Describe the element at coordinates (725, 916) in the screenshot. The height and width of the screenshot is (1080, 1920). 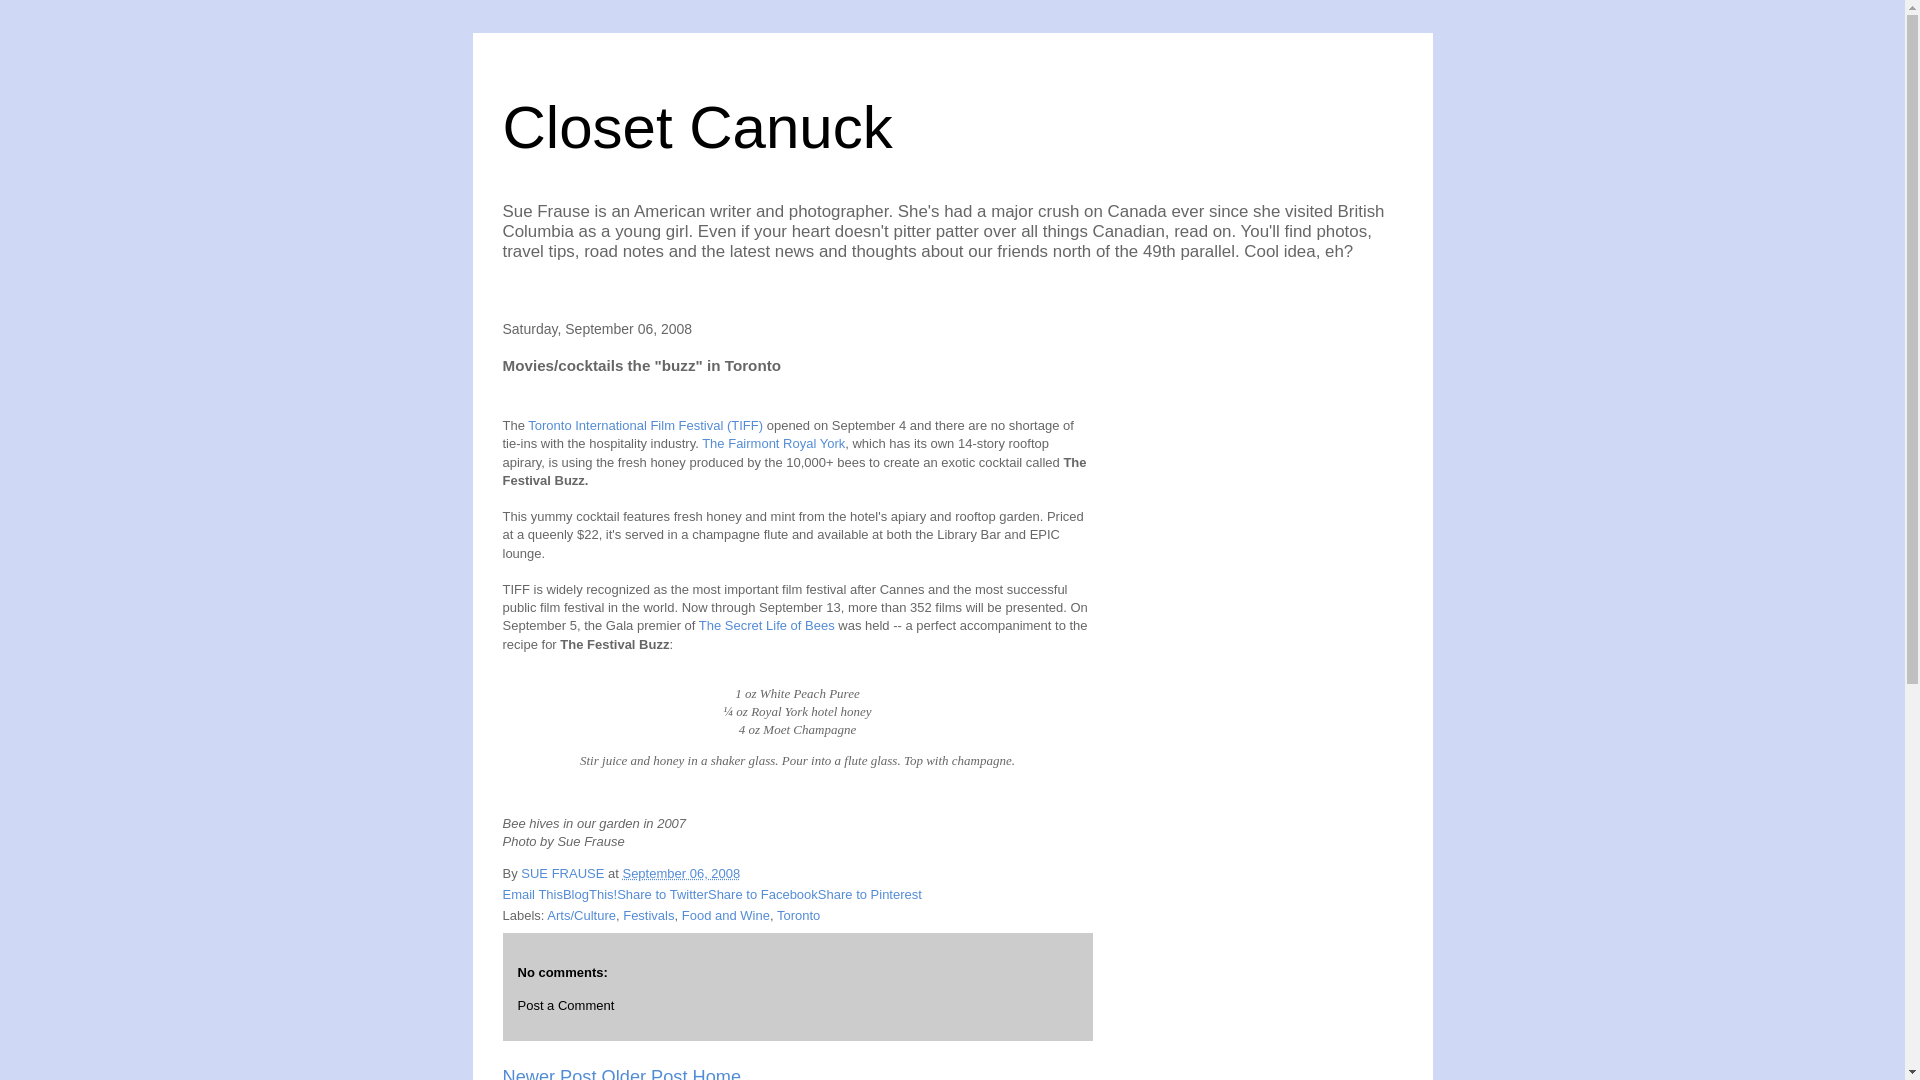
I see `Food and Wine` at that location.